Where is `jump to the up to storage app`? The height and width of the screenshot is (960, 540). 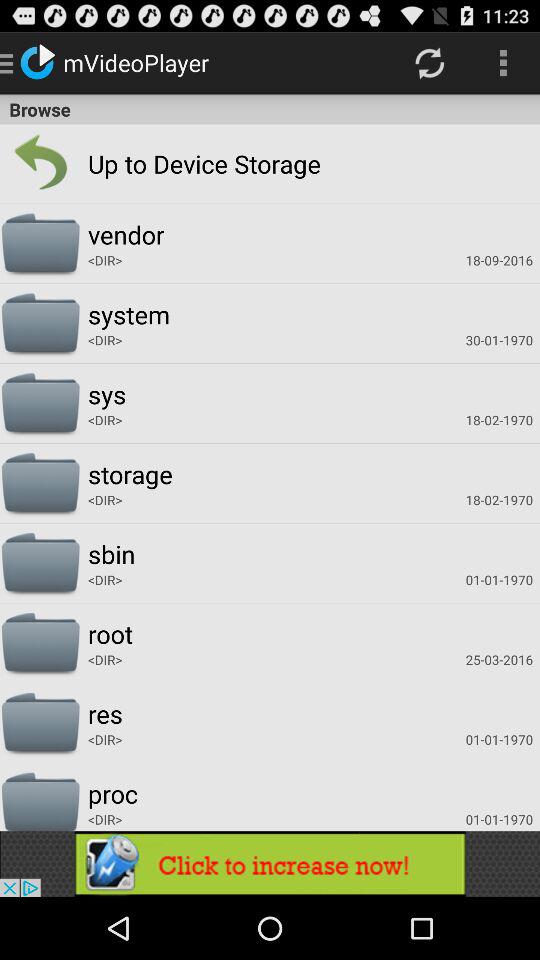
jump to the up to storage app is located at coordinates (163, 164).